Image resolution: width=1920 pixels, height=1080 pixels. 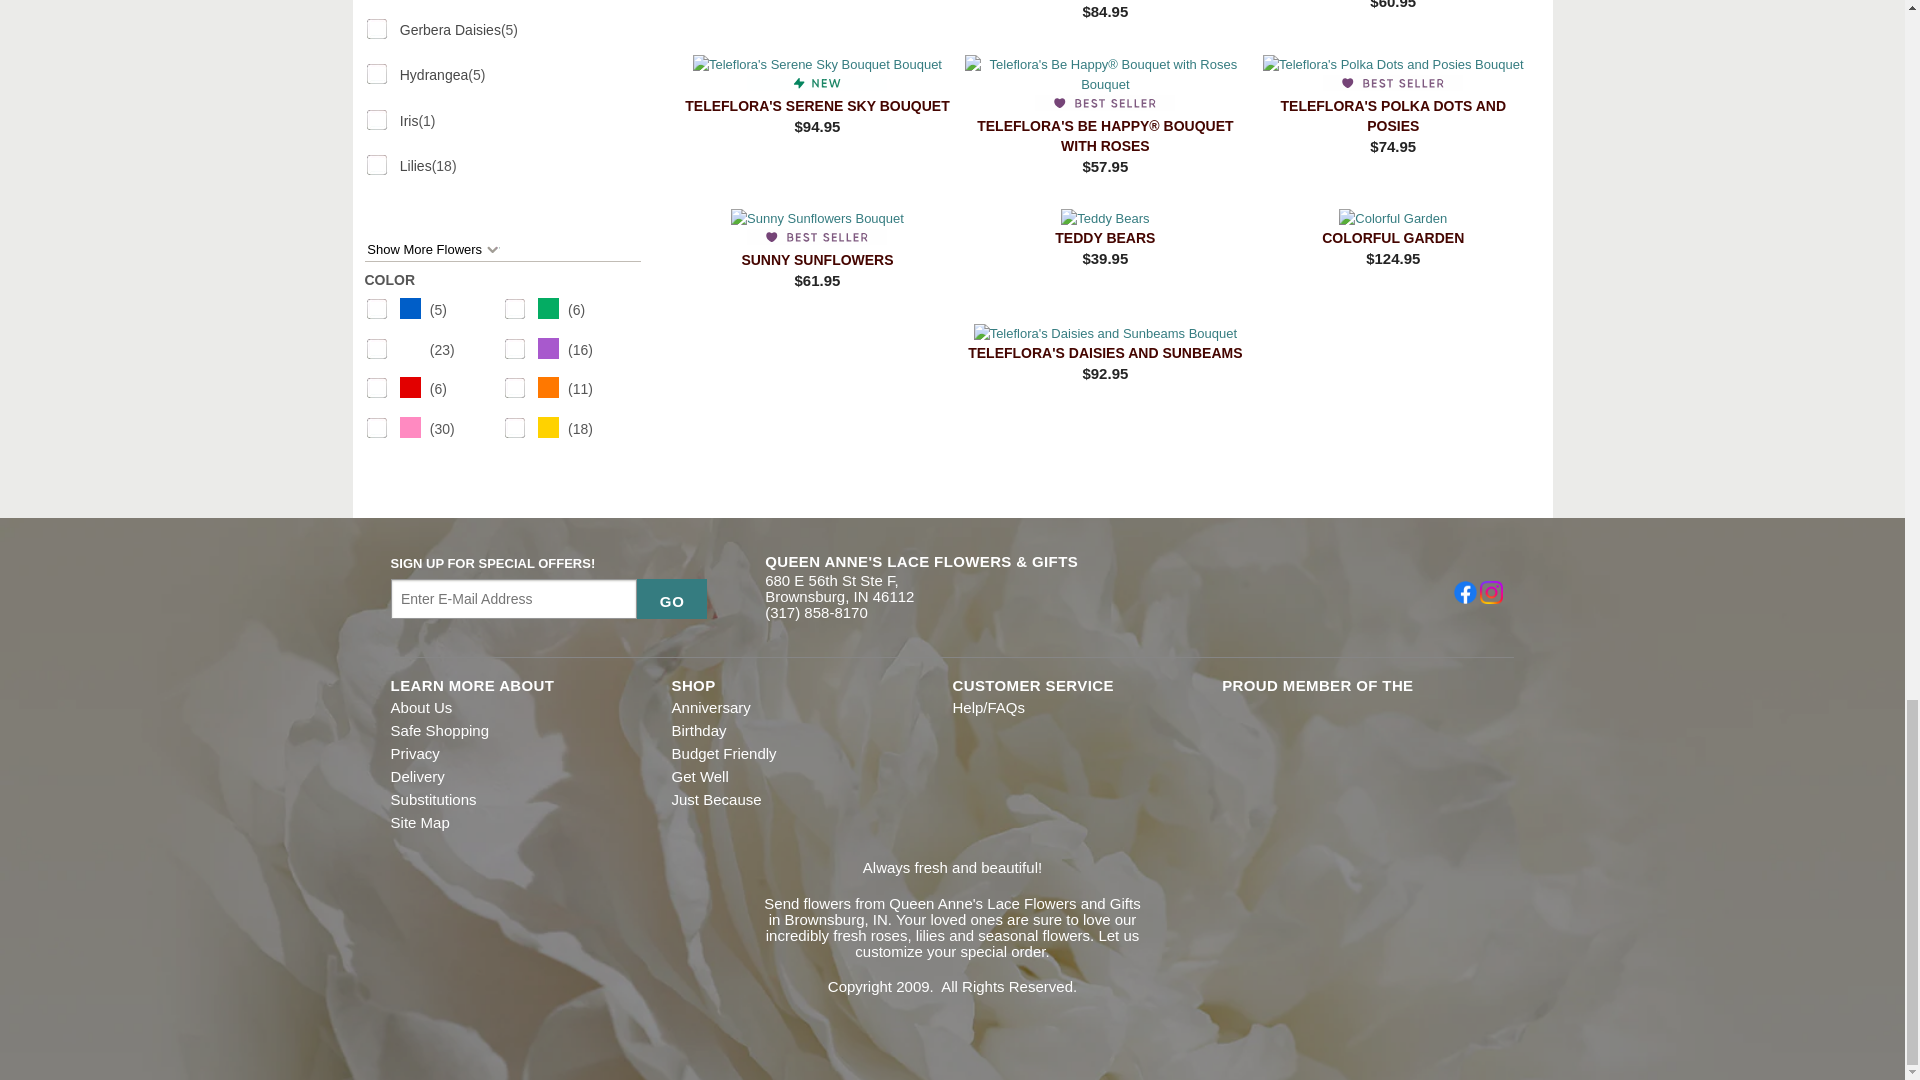 I want to click on go, so click(x=672, y=598).